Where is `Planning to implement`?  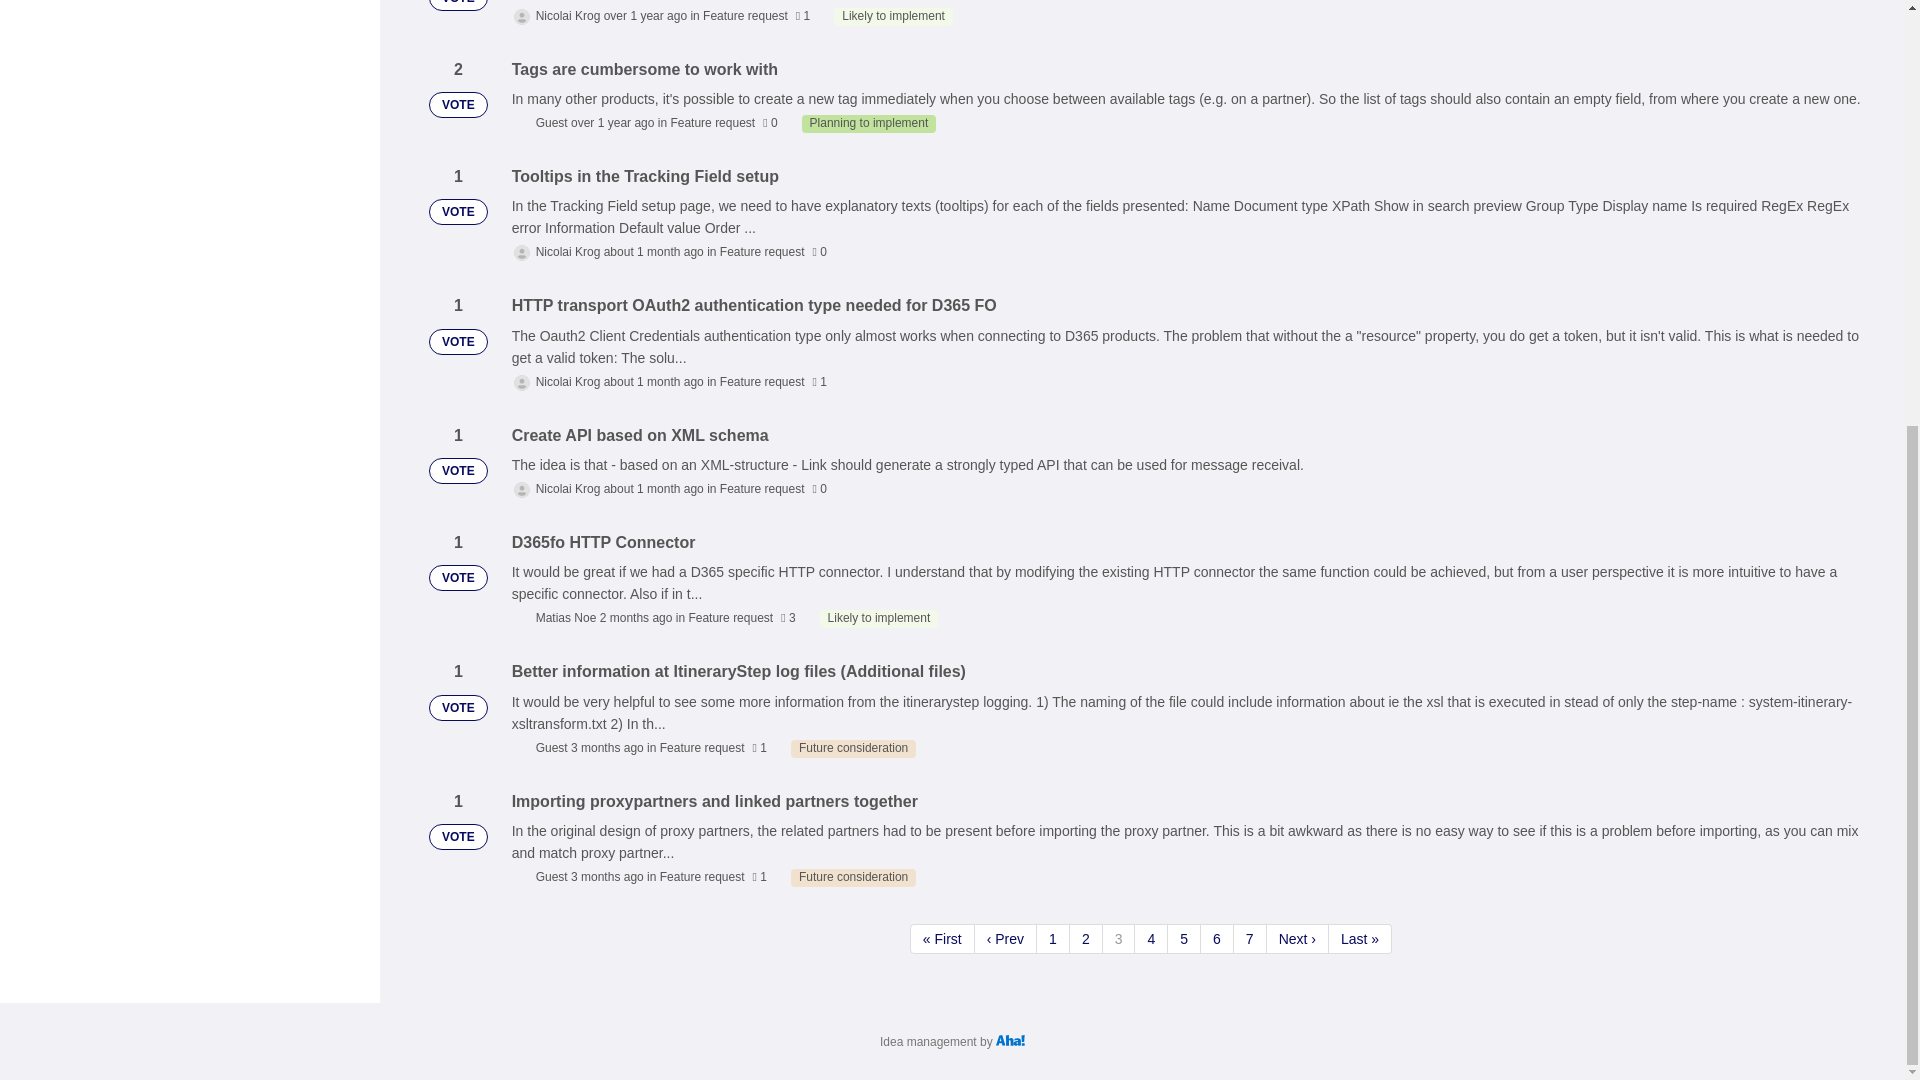
Planning to implement is located at coordinates (869, 123).